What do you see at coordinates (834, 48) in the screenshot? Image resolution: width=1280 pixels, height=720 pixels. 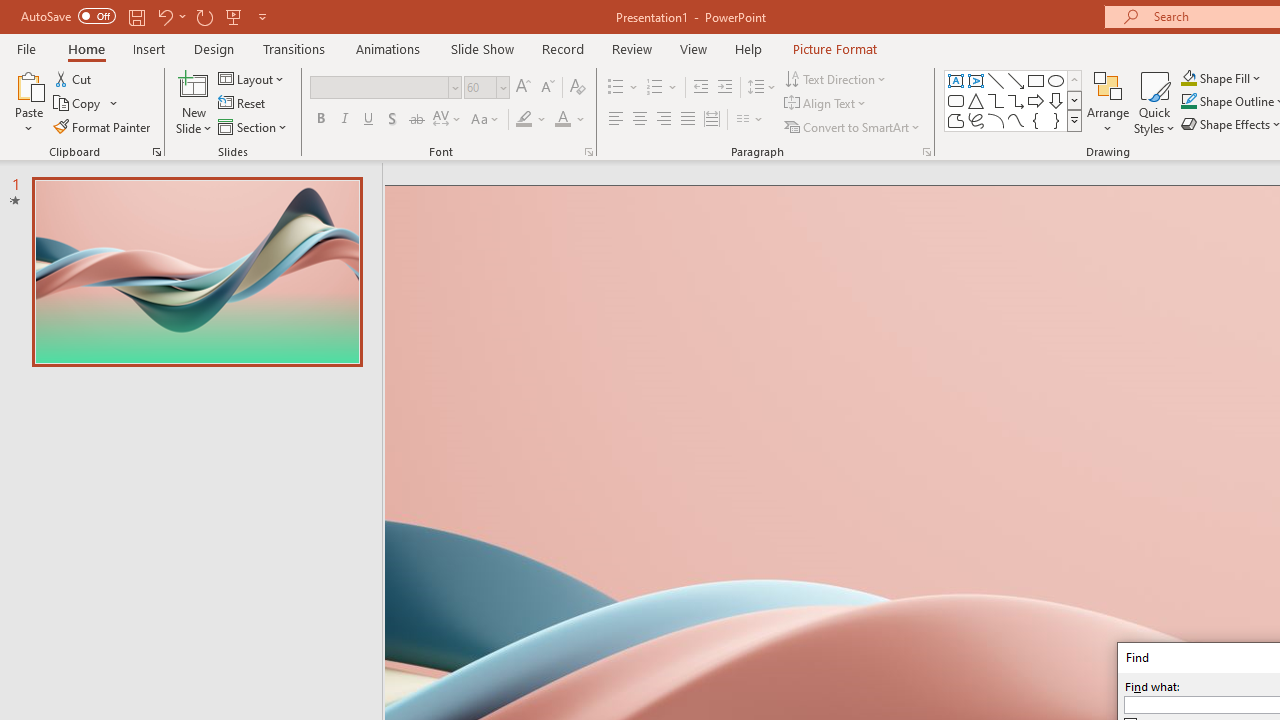 I see `Picture Format` at bounding box center [834, 48].